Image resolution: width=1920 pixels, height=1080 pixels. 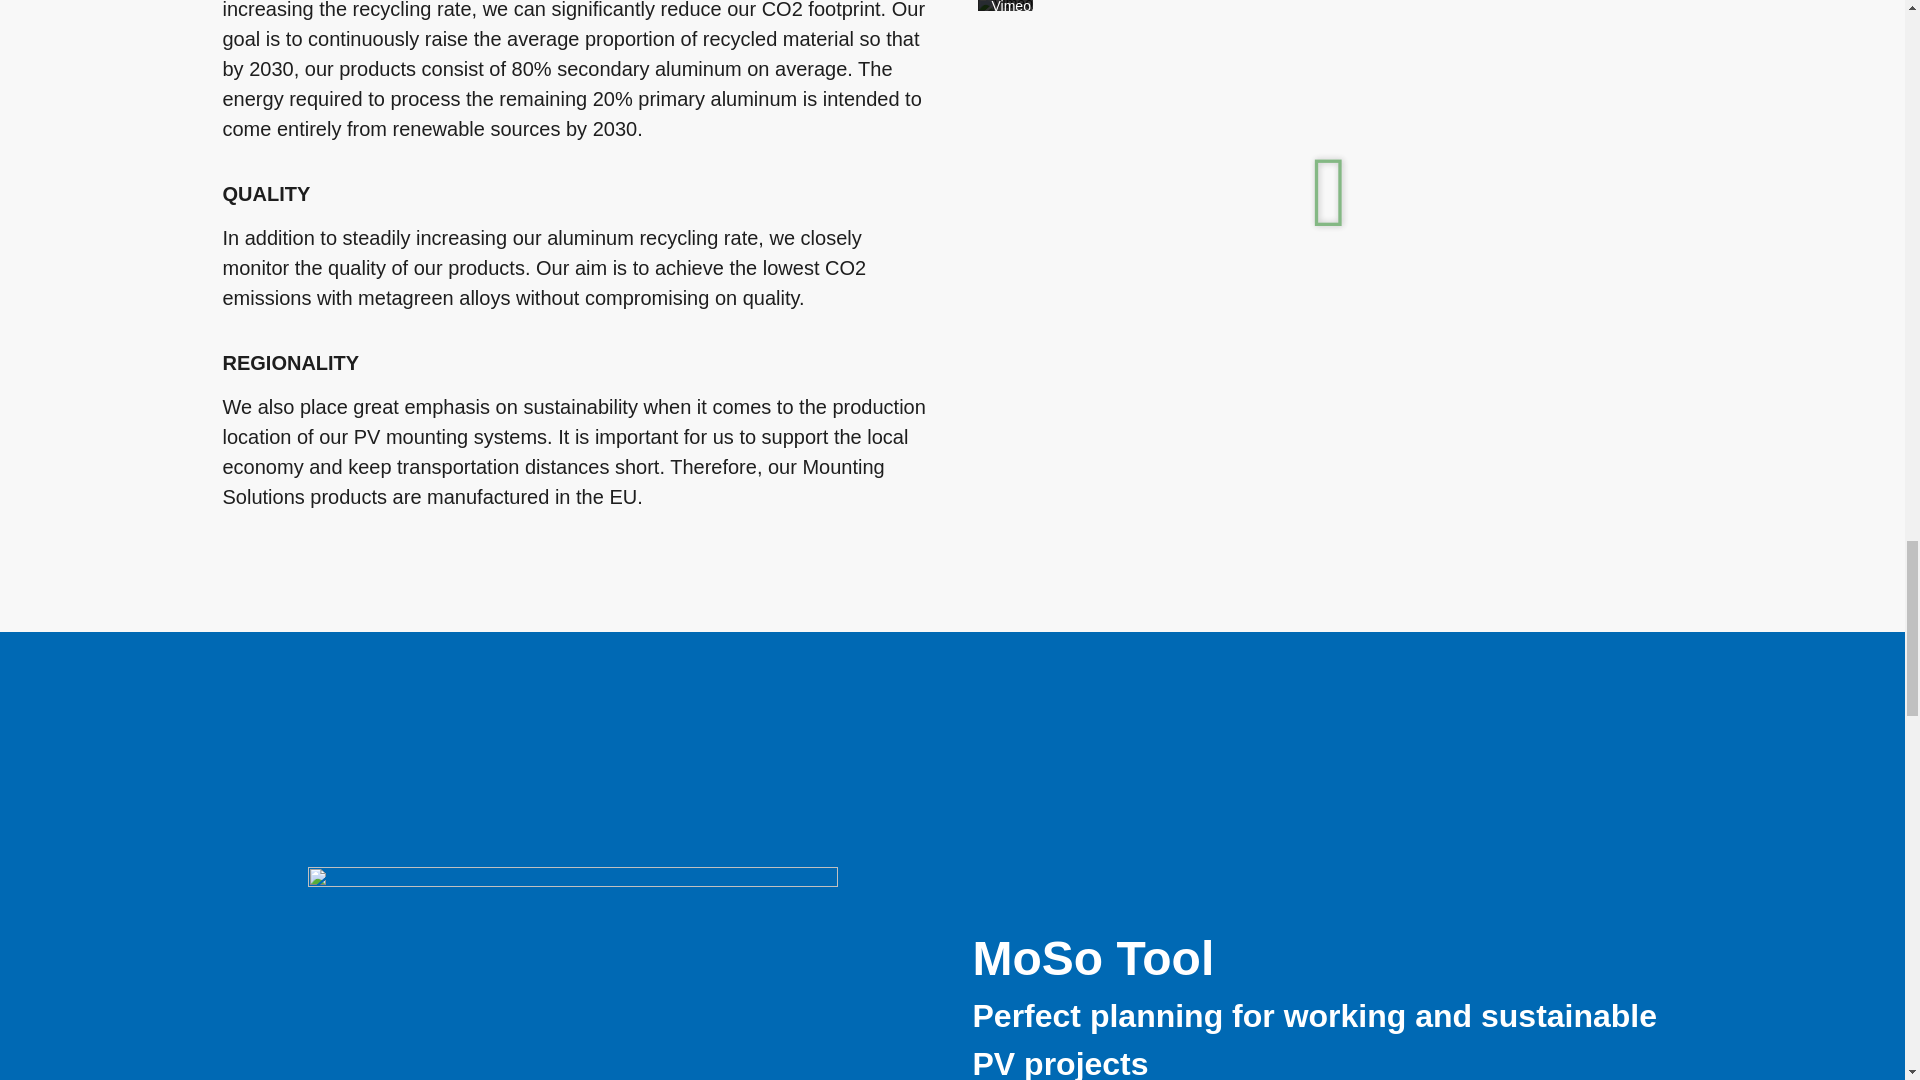 What do you see at coordinates (1018, 28) in the screenshot?
I see `Mehr erfahren` at bounding box center [1018, 28].